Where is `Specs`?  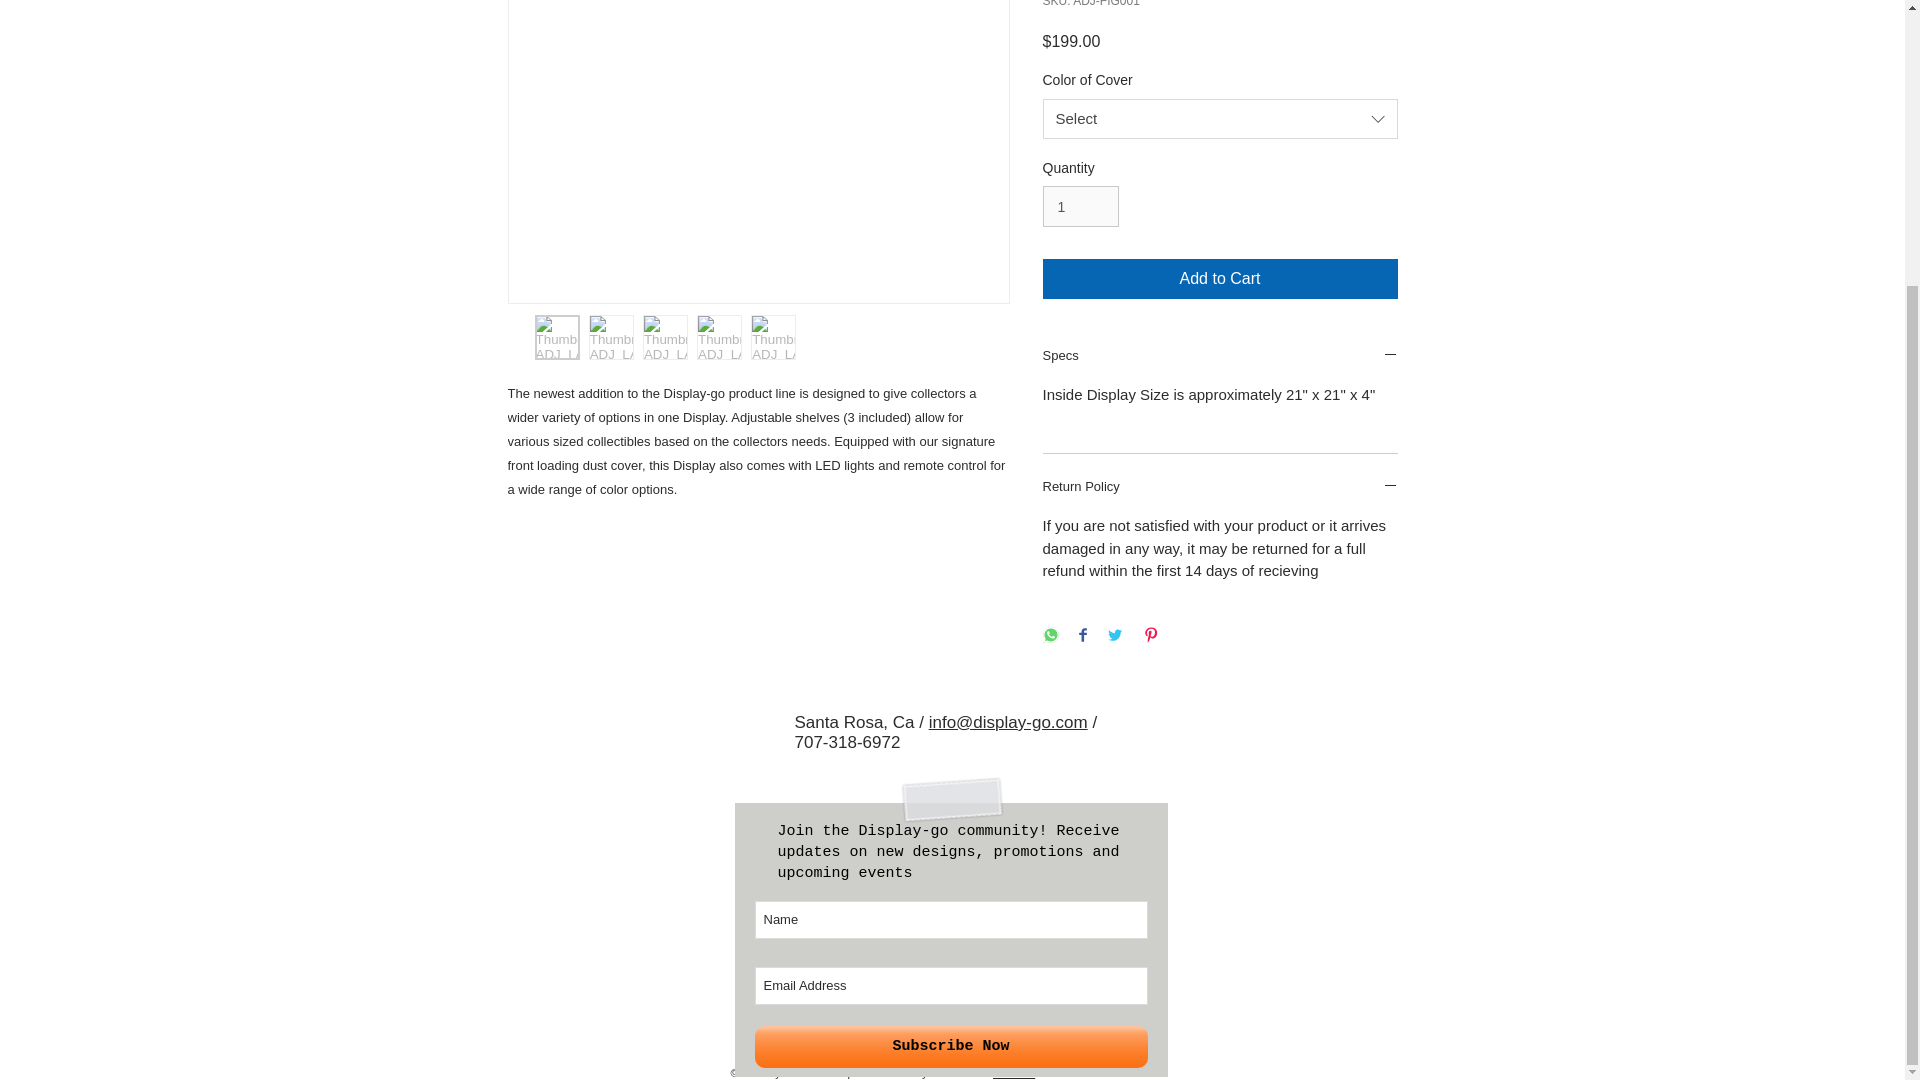 Specs is located at coordinates (1220, 356).